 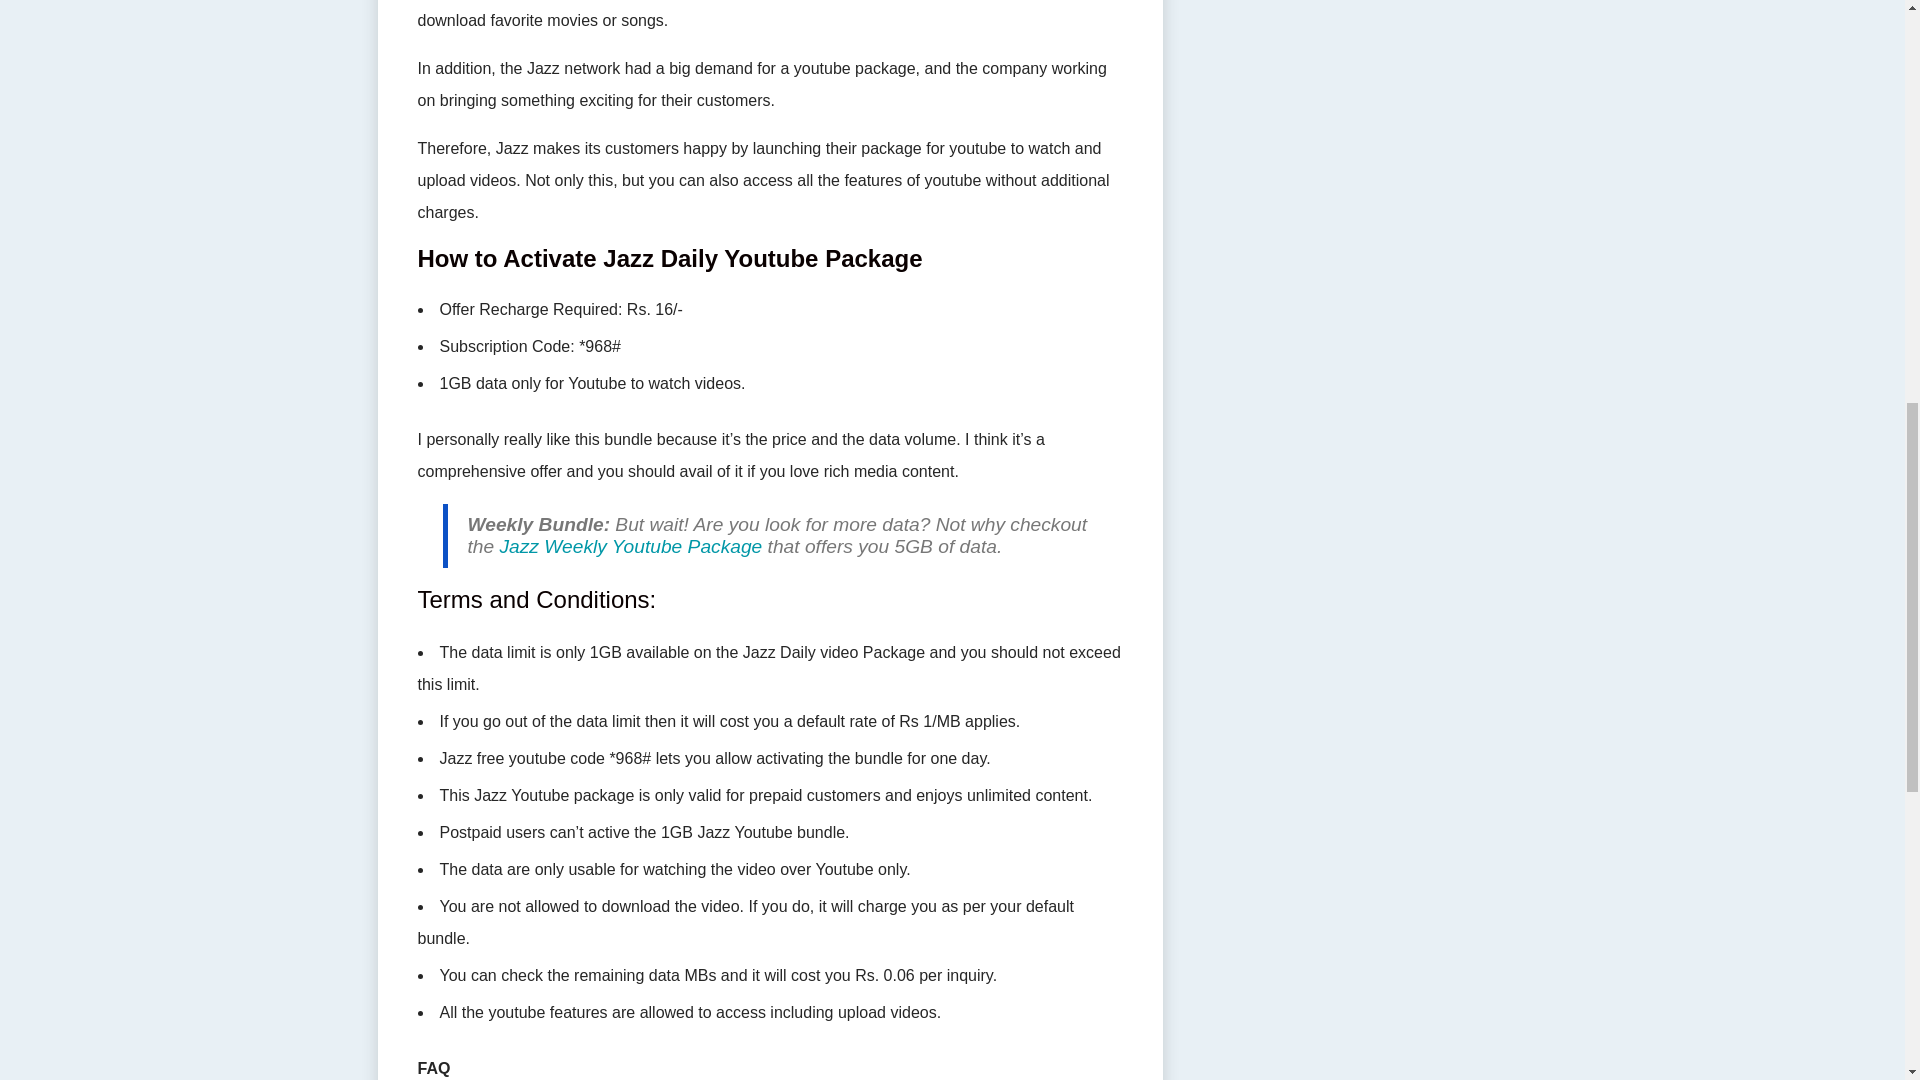 I want to click on Scroll back to top, so click(x=1855, y=949).